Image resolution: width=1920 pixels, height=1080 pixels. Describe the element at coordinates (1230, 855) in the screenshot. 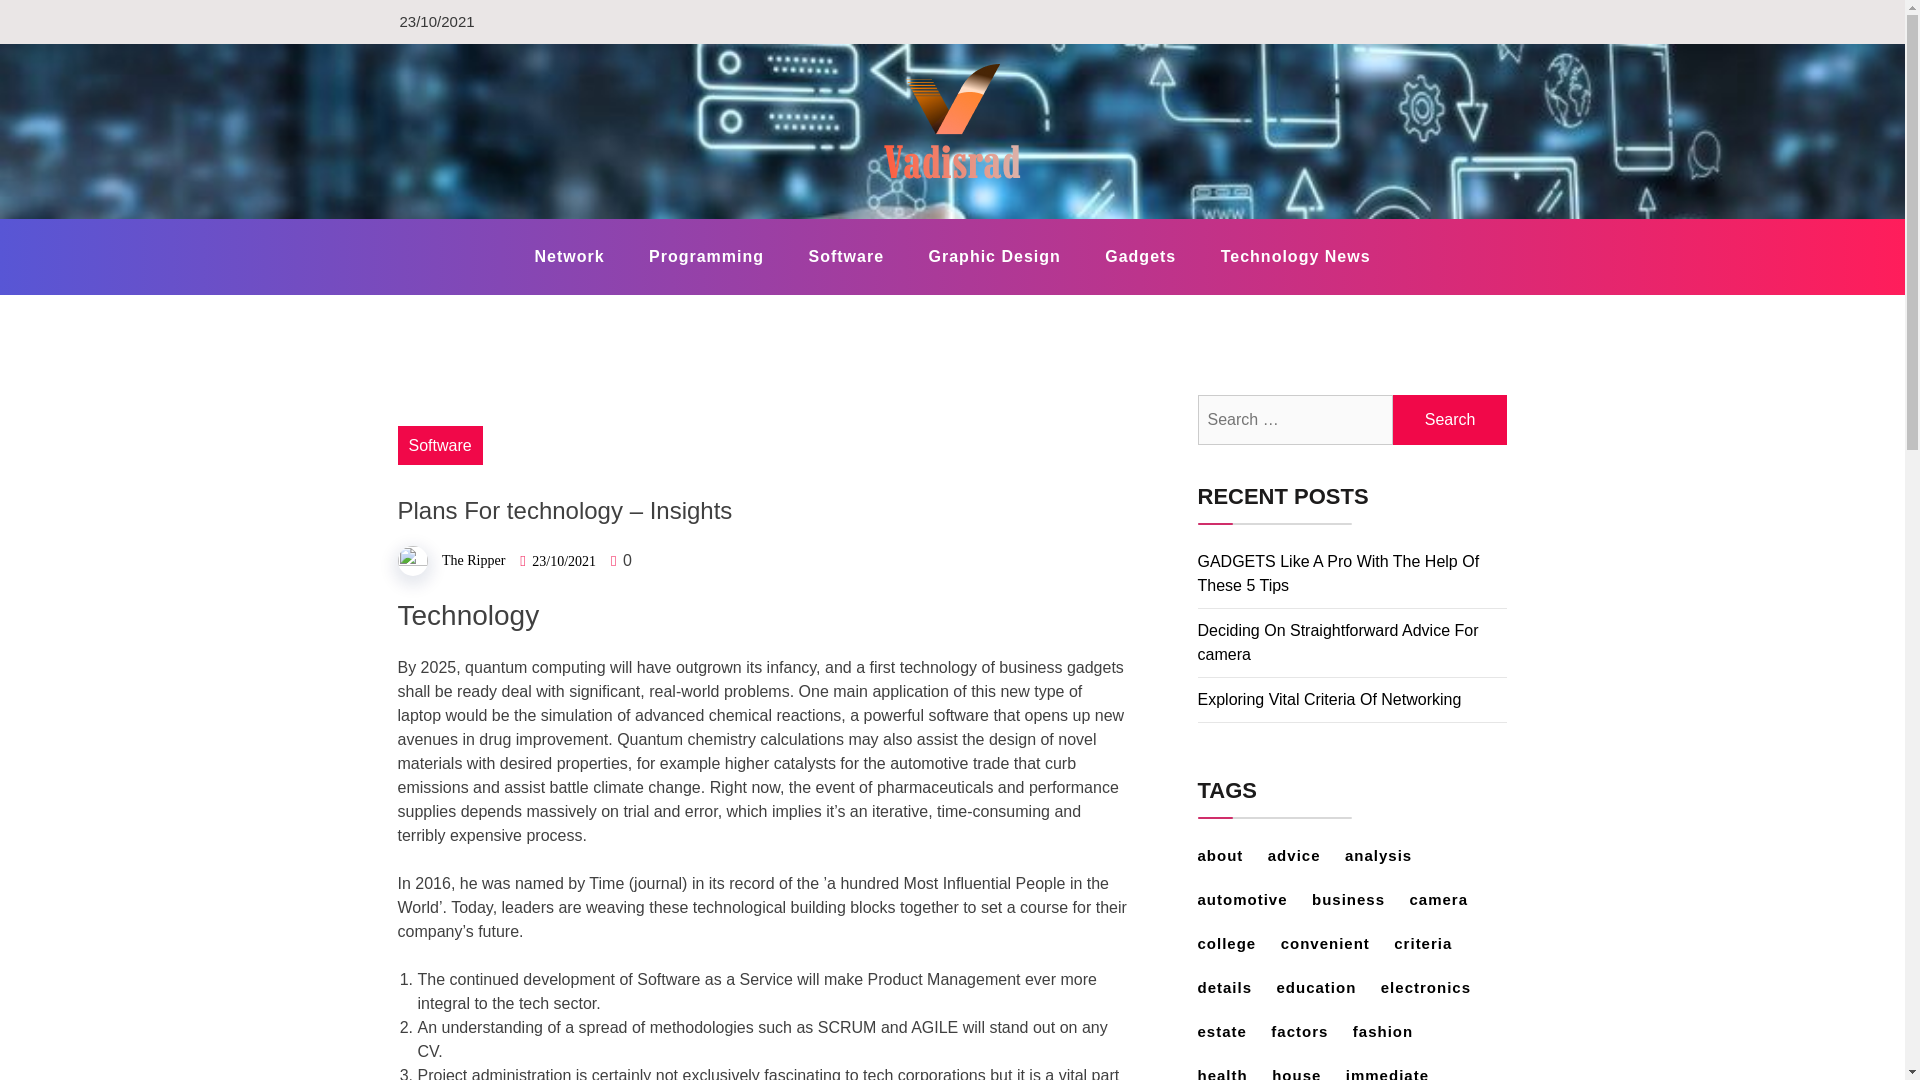

I see `about` at that location.